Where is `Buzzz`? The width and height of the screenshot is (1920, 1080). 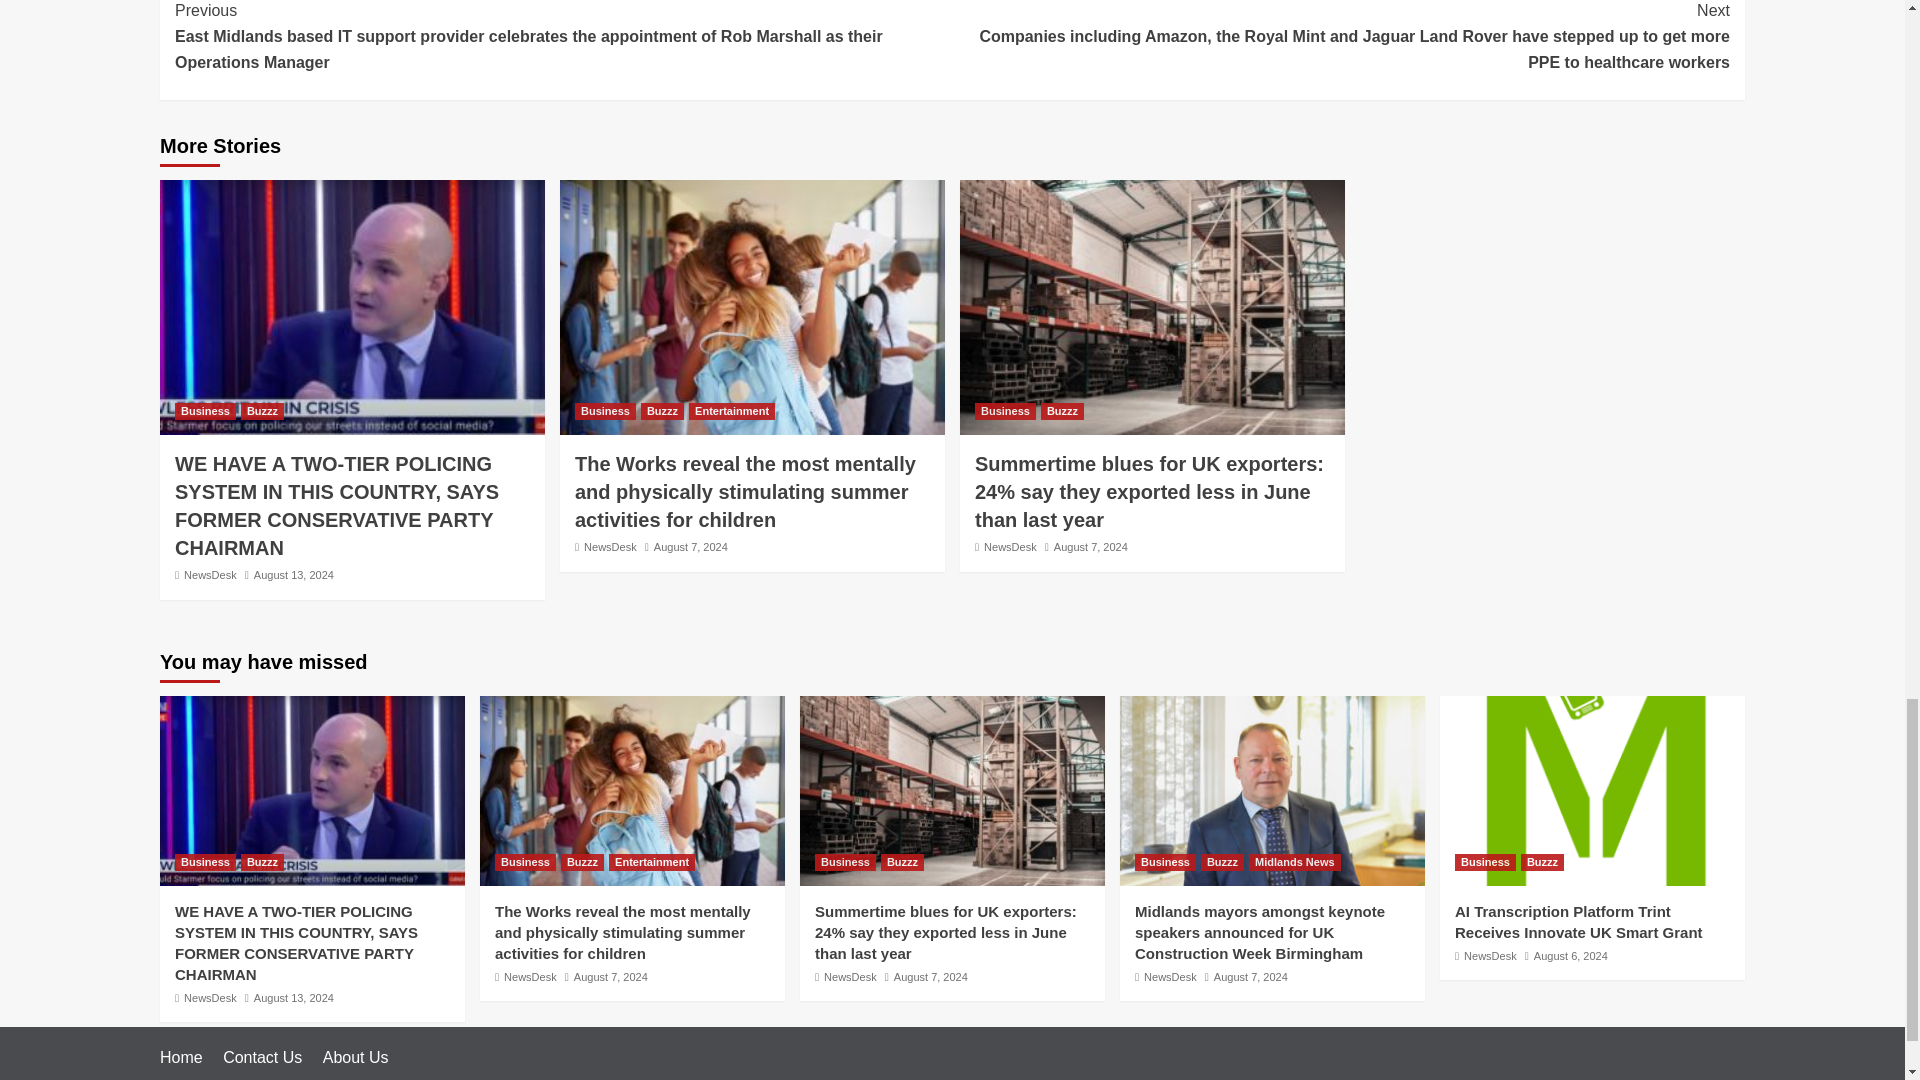
Buzzz is located at coordinates (262, 411).